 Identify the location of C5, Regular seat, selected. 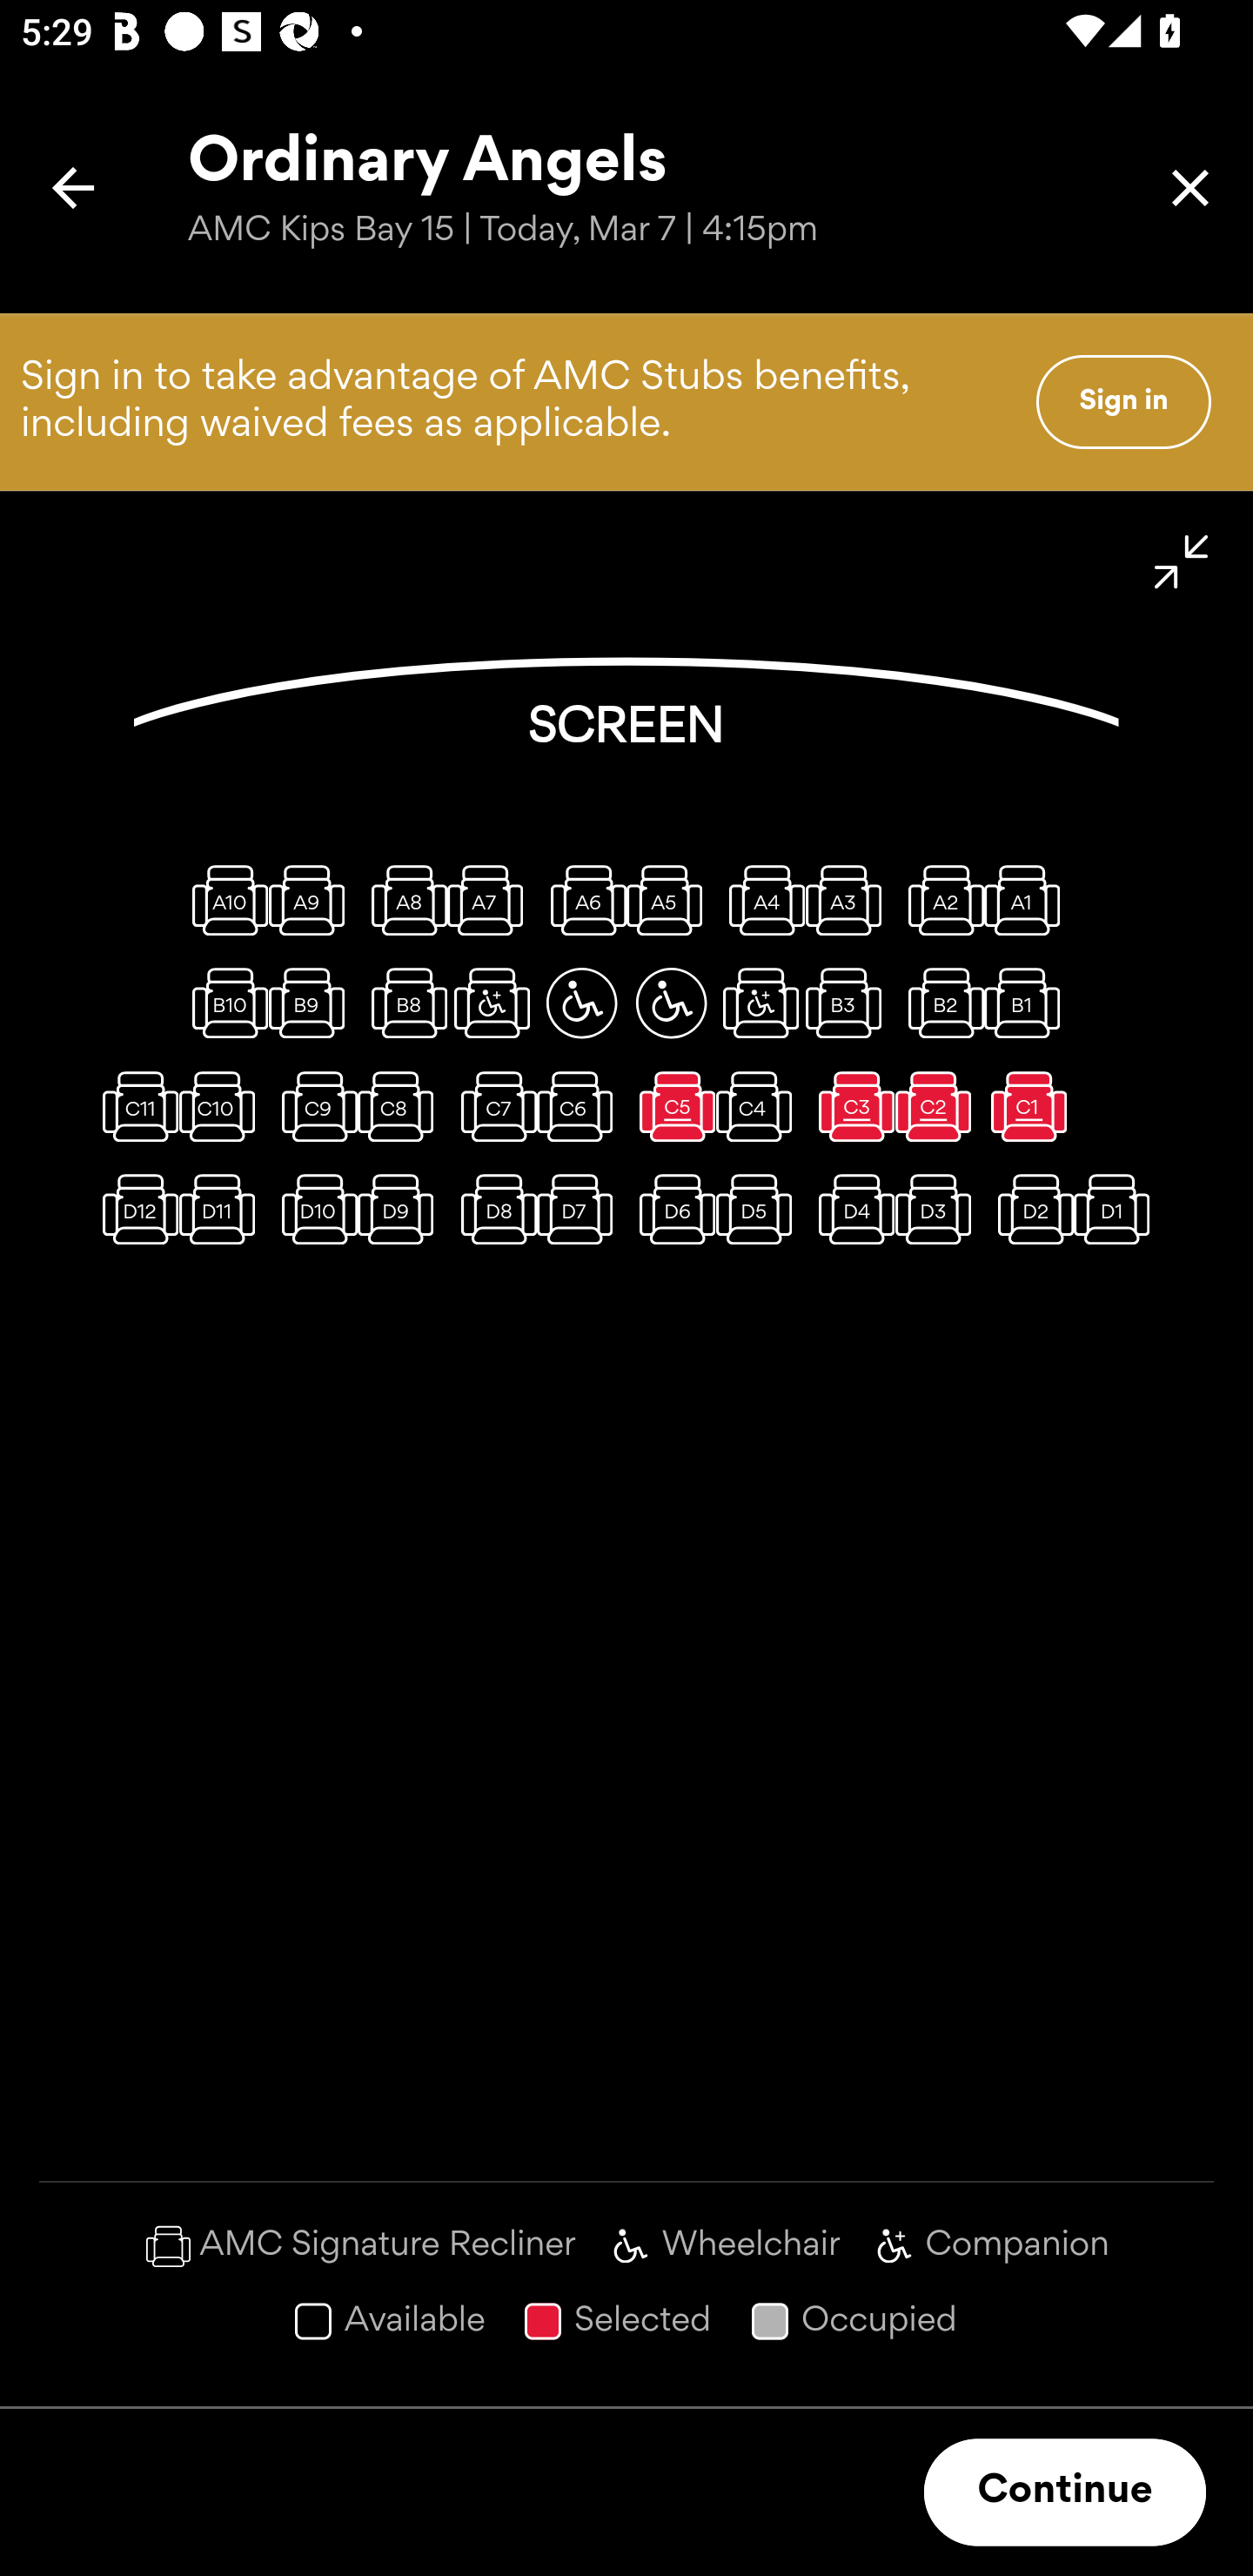
(672, 1105).